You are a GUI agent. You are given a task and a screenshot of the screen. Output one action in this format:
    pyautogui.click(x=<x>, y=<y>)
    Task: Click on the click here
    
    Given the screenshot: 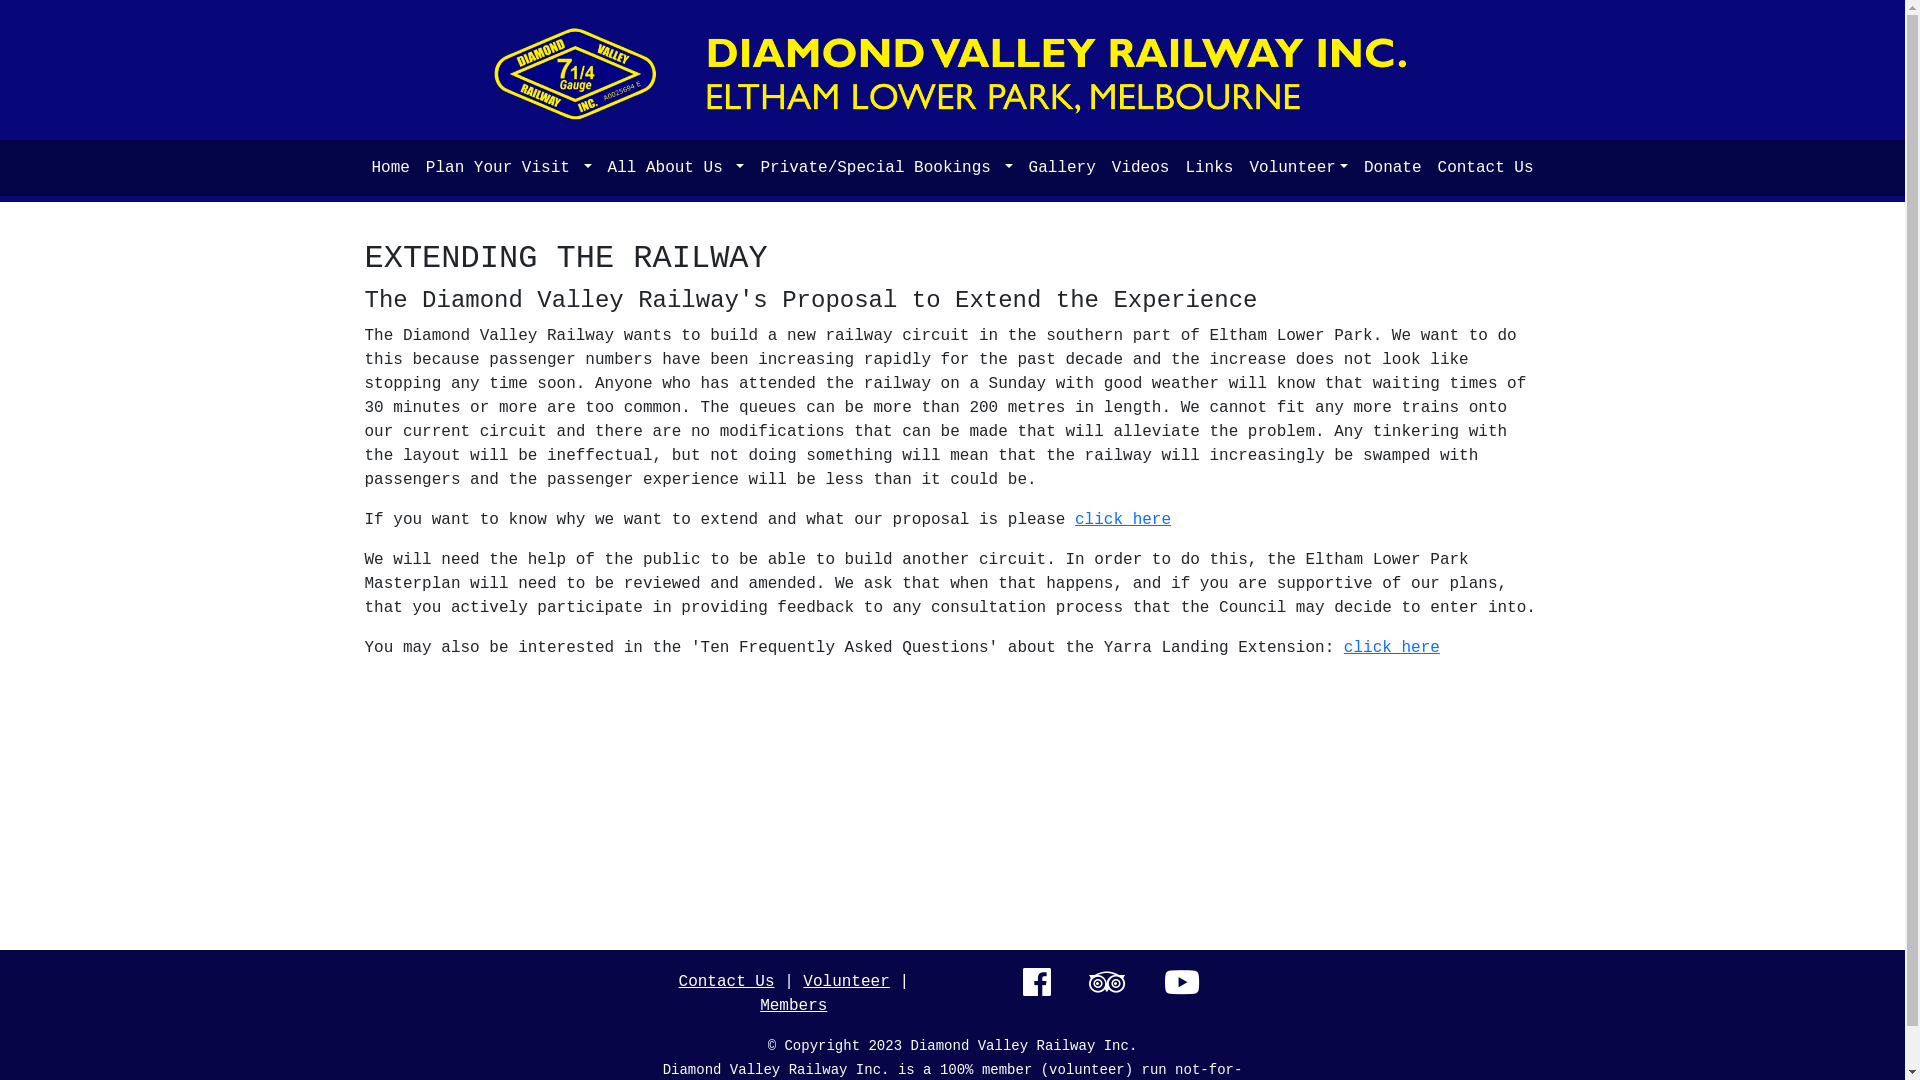 What is the action you would take?
    pyautogui.click(x=1123, y=520)
    